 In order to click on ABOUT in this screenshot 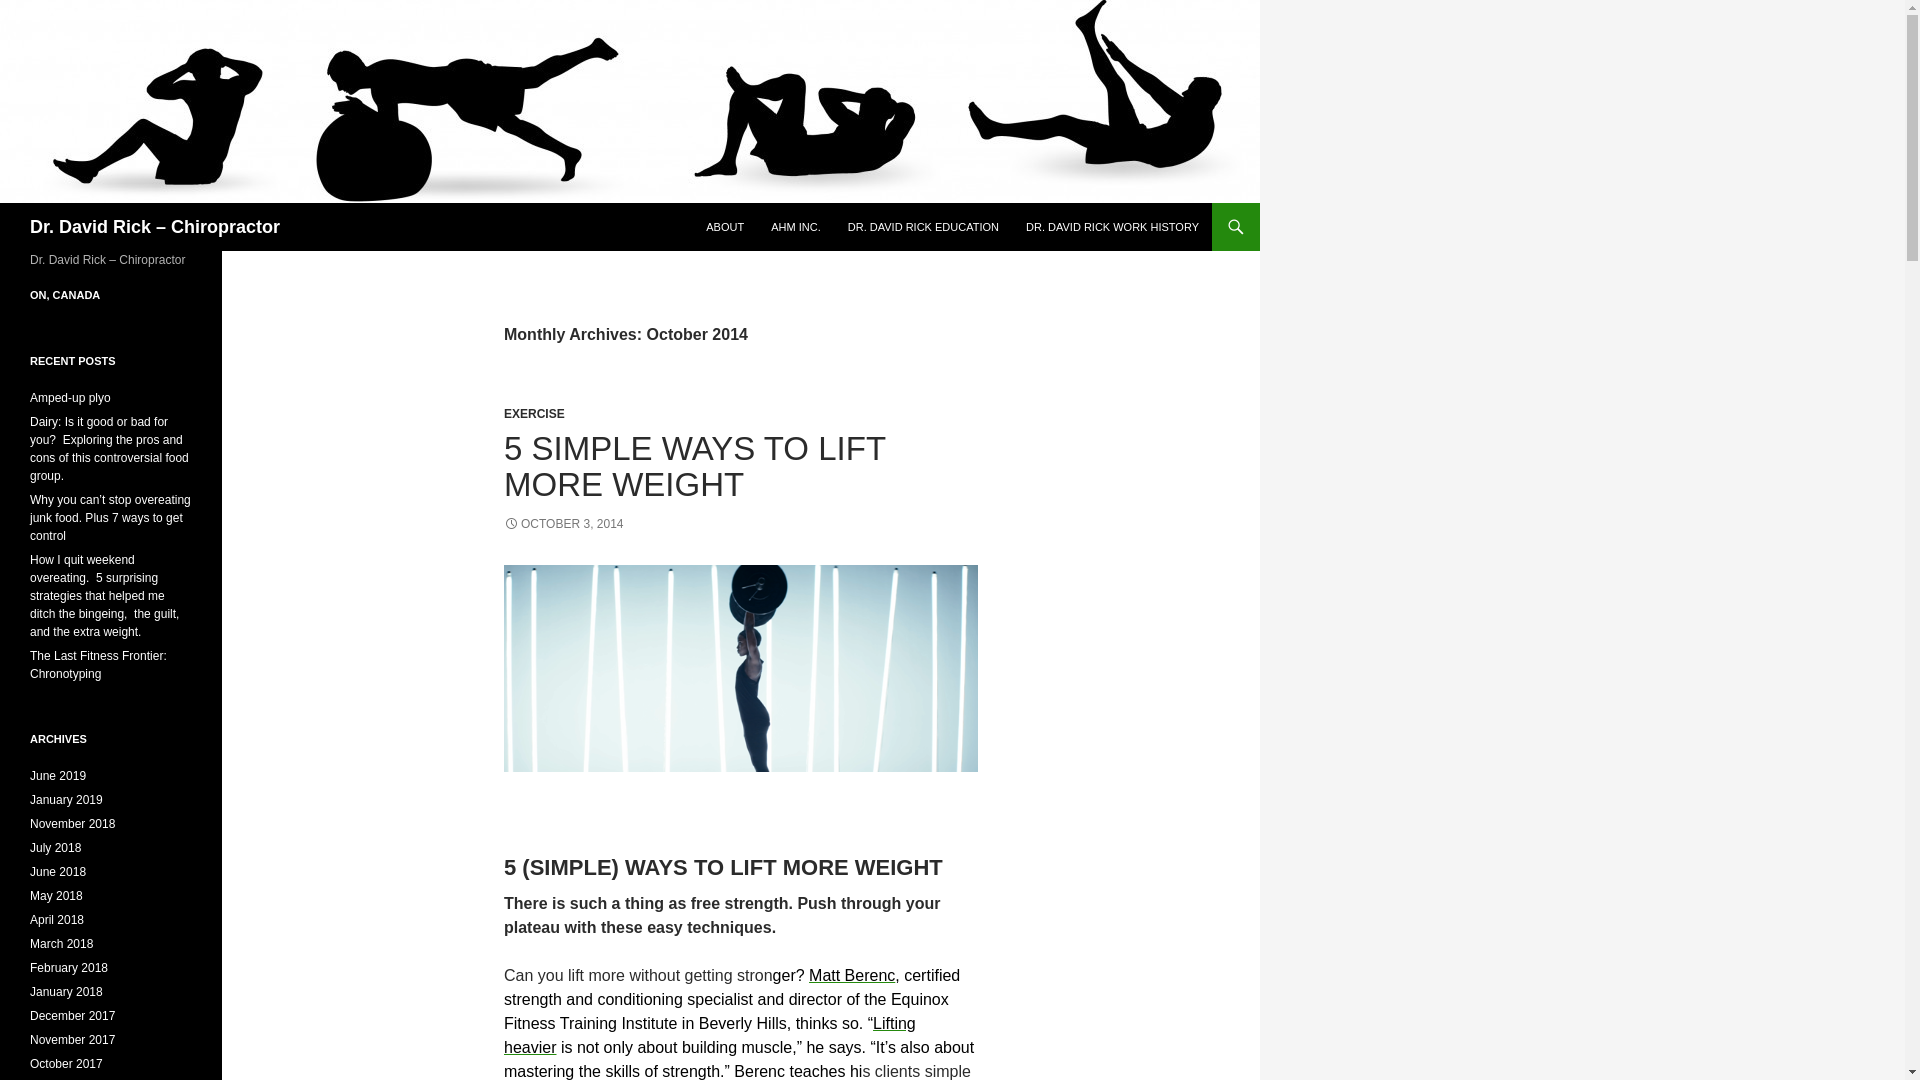, I will do `click(724, 226)`.